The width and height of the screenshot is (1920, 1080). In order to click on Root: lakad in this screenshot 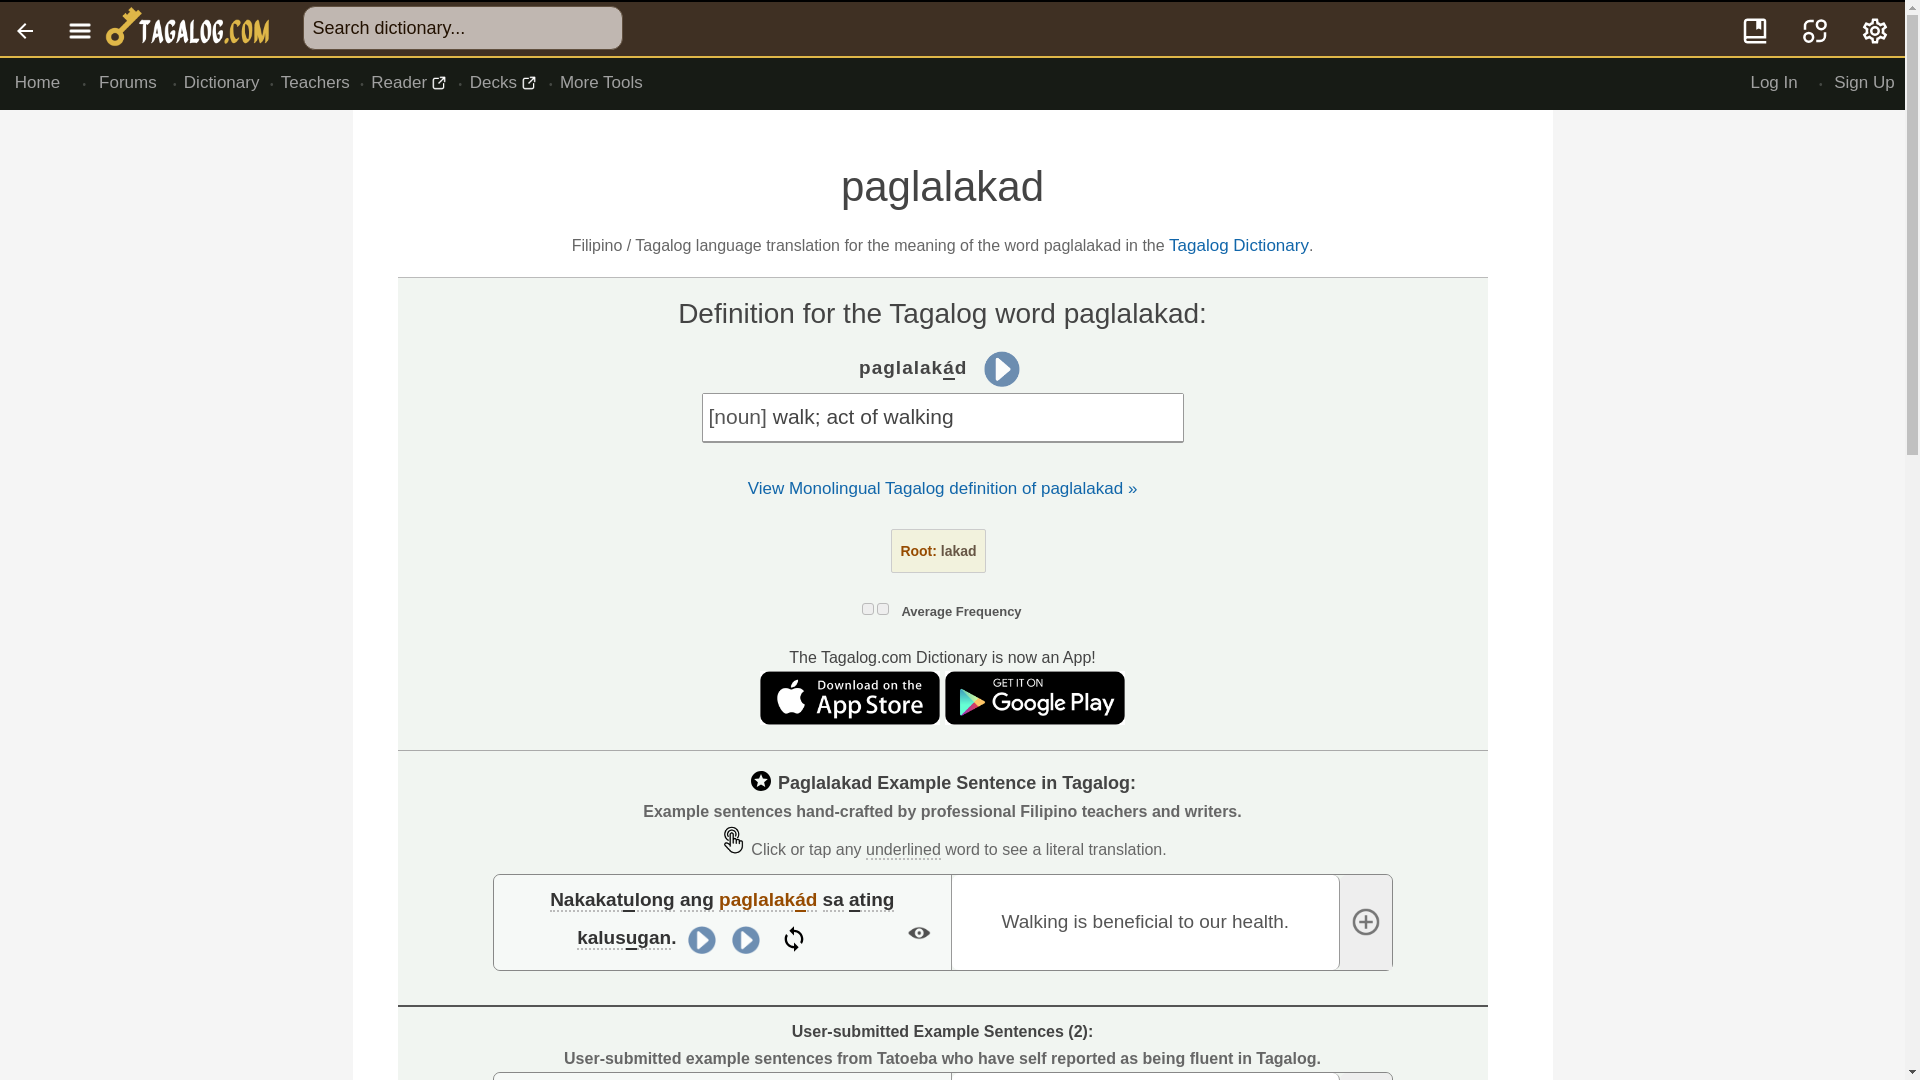, I will do `click(937, 551)`.